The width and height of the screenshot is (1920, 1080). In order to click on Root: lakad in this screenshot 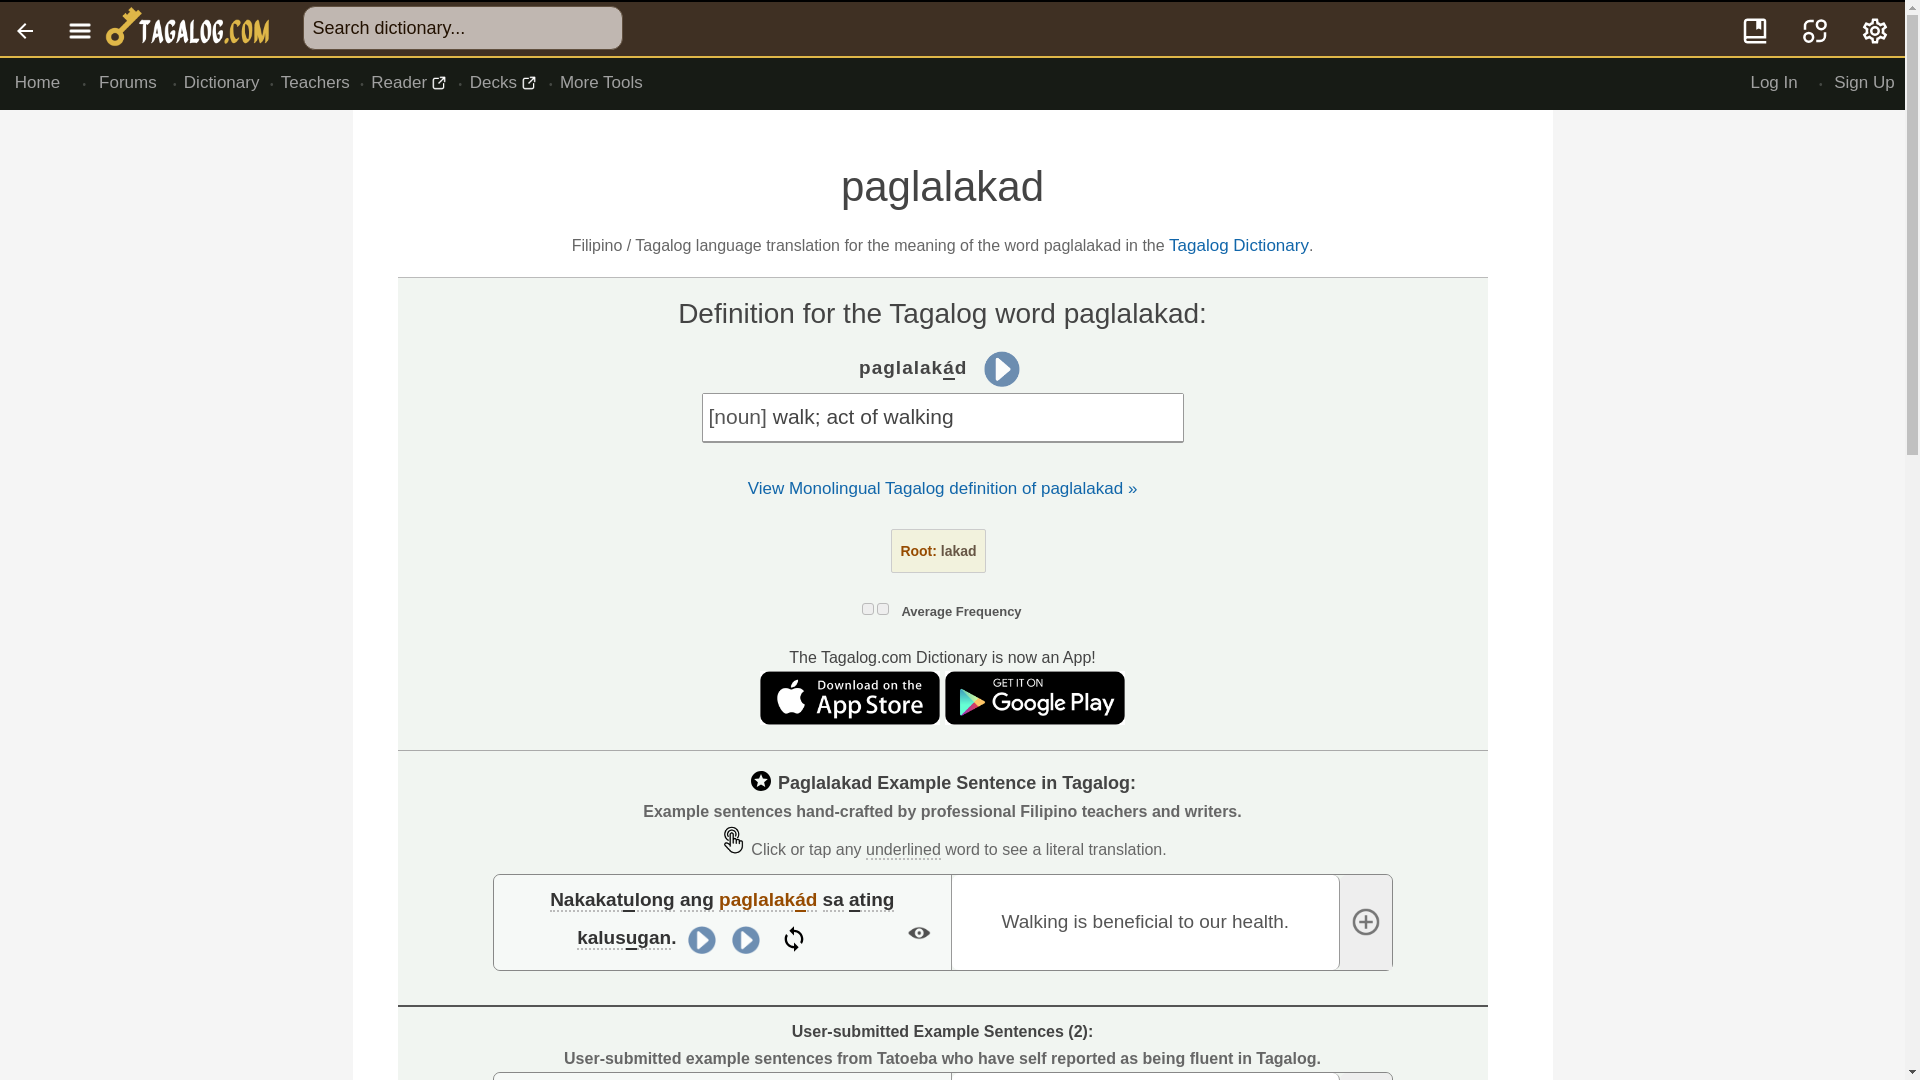, I will do `click(937, 551)`.